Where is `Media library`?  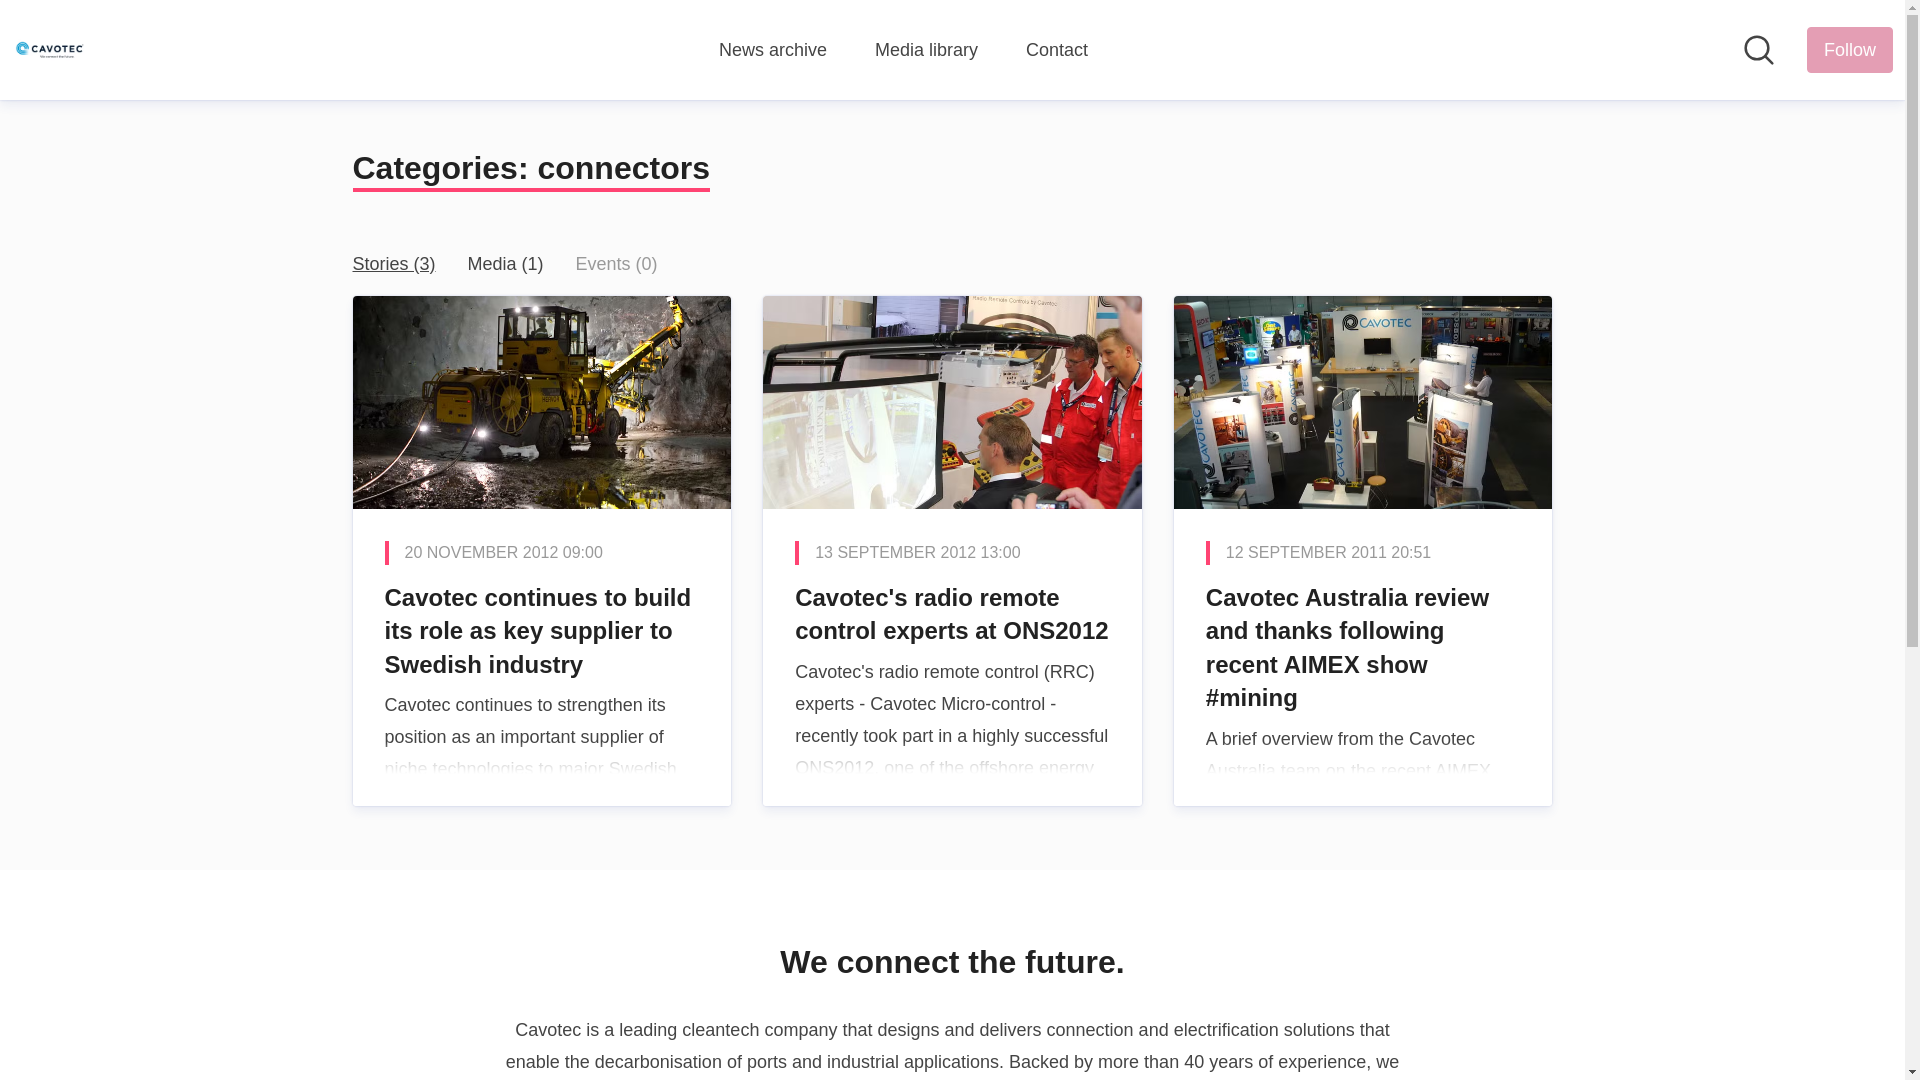 Media library is located at coordinates (926, 50).